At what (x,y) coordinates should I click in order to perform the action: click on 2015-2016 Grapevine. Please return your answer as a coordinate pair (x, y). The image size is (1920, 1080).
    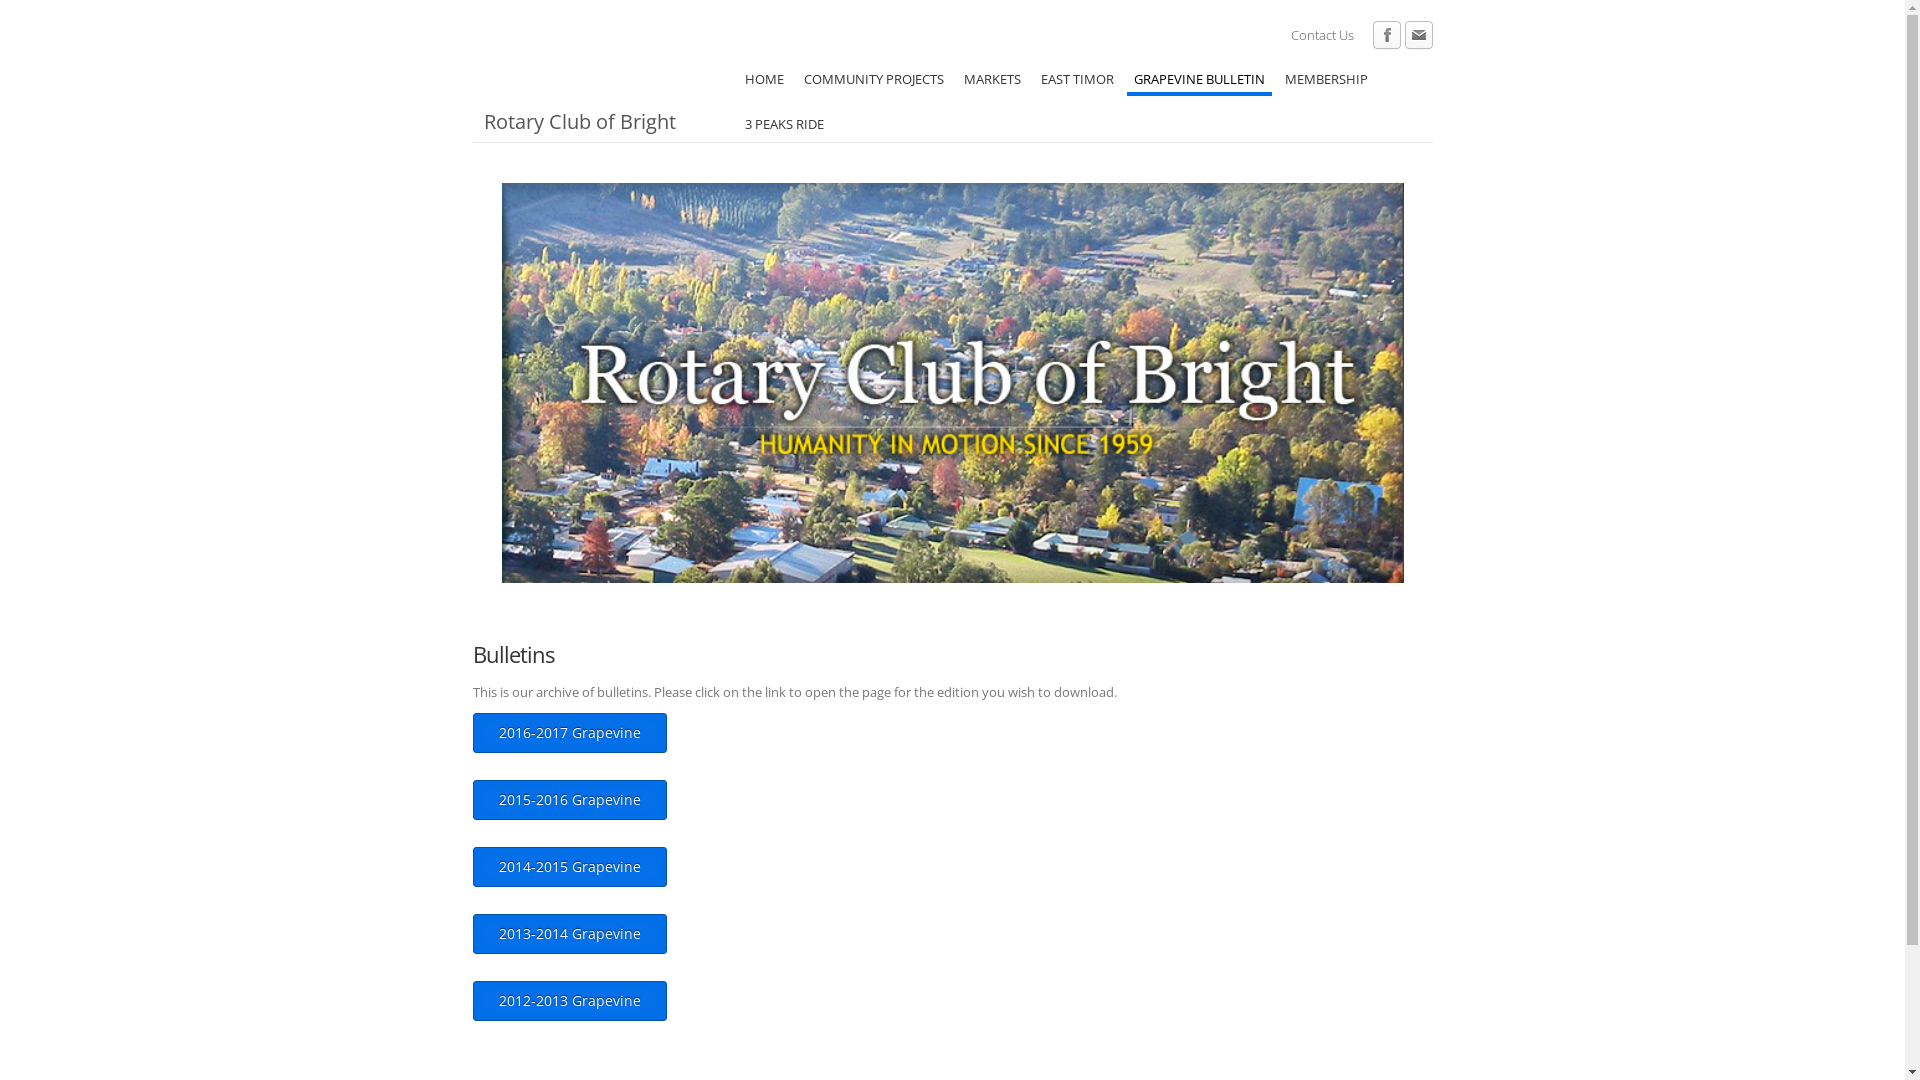
    Looking at the image, I should click on (569, 800).